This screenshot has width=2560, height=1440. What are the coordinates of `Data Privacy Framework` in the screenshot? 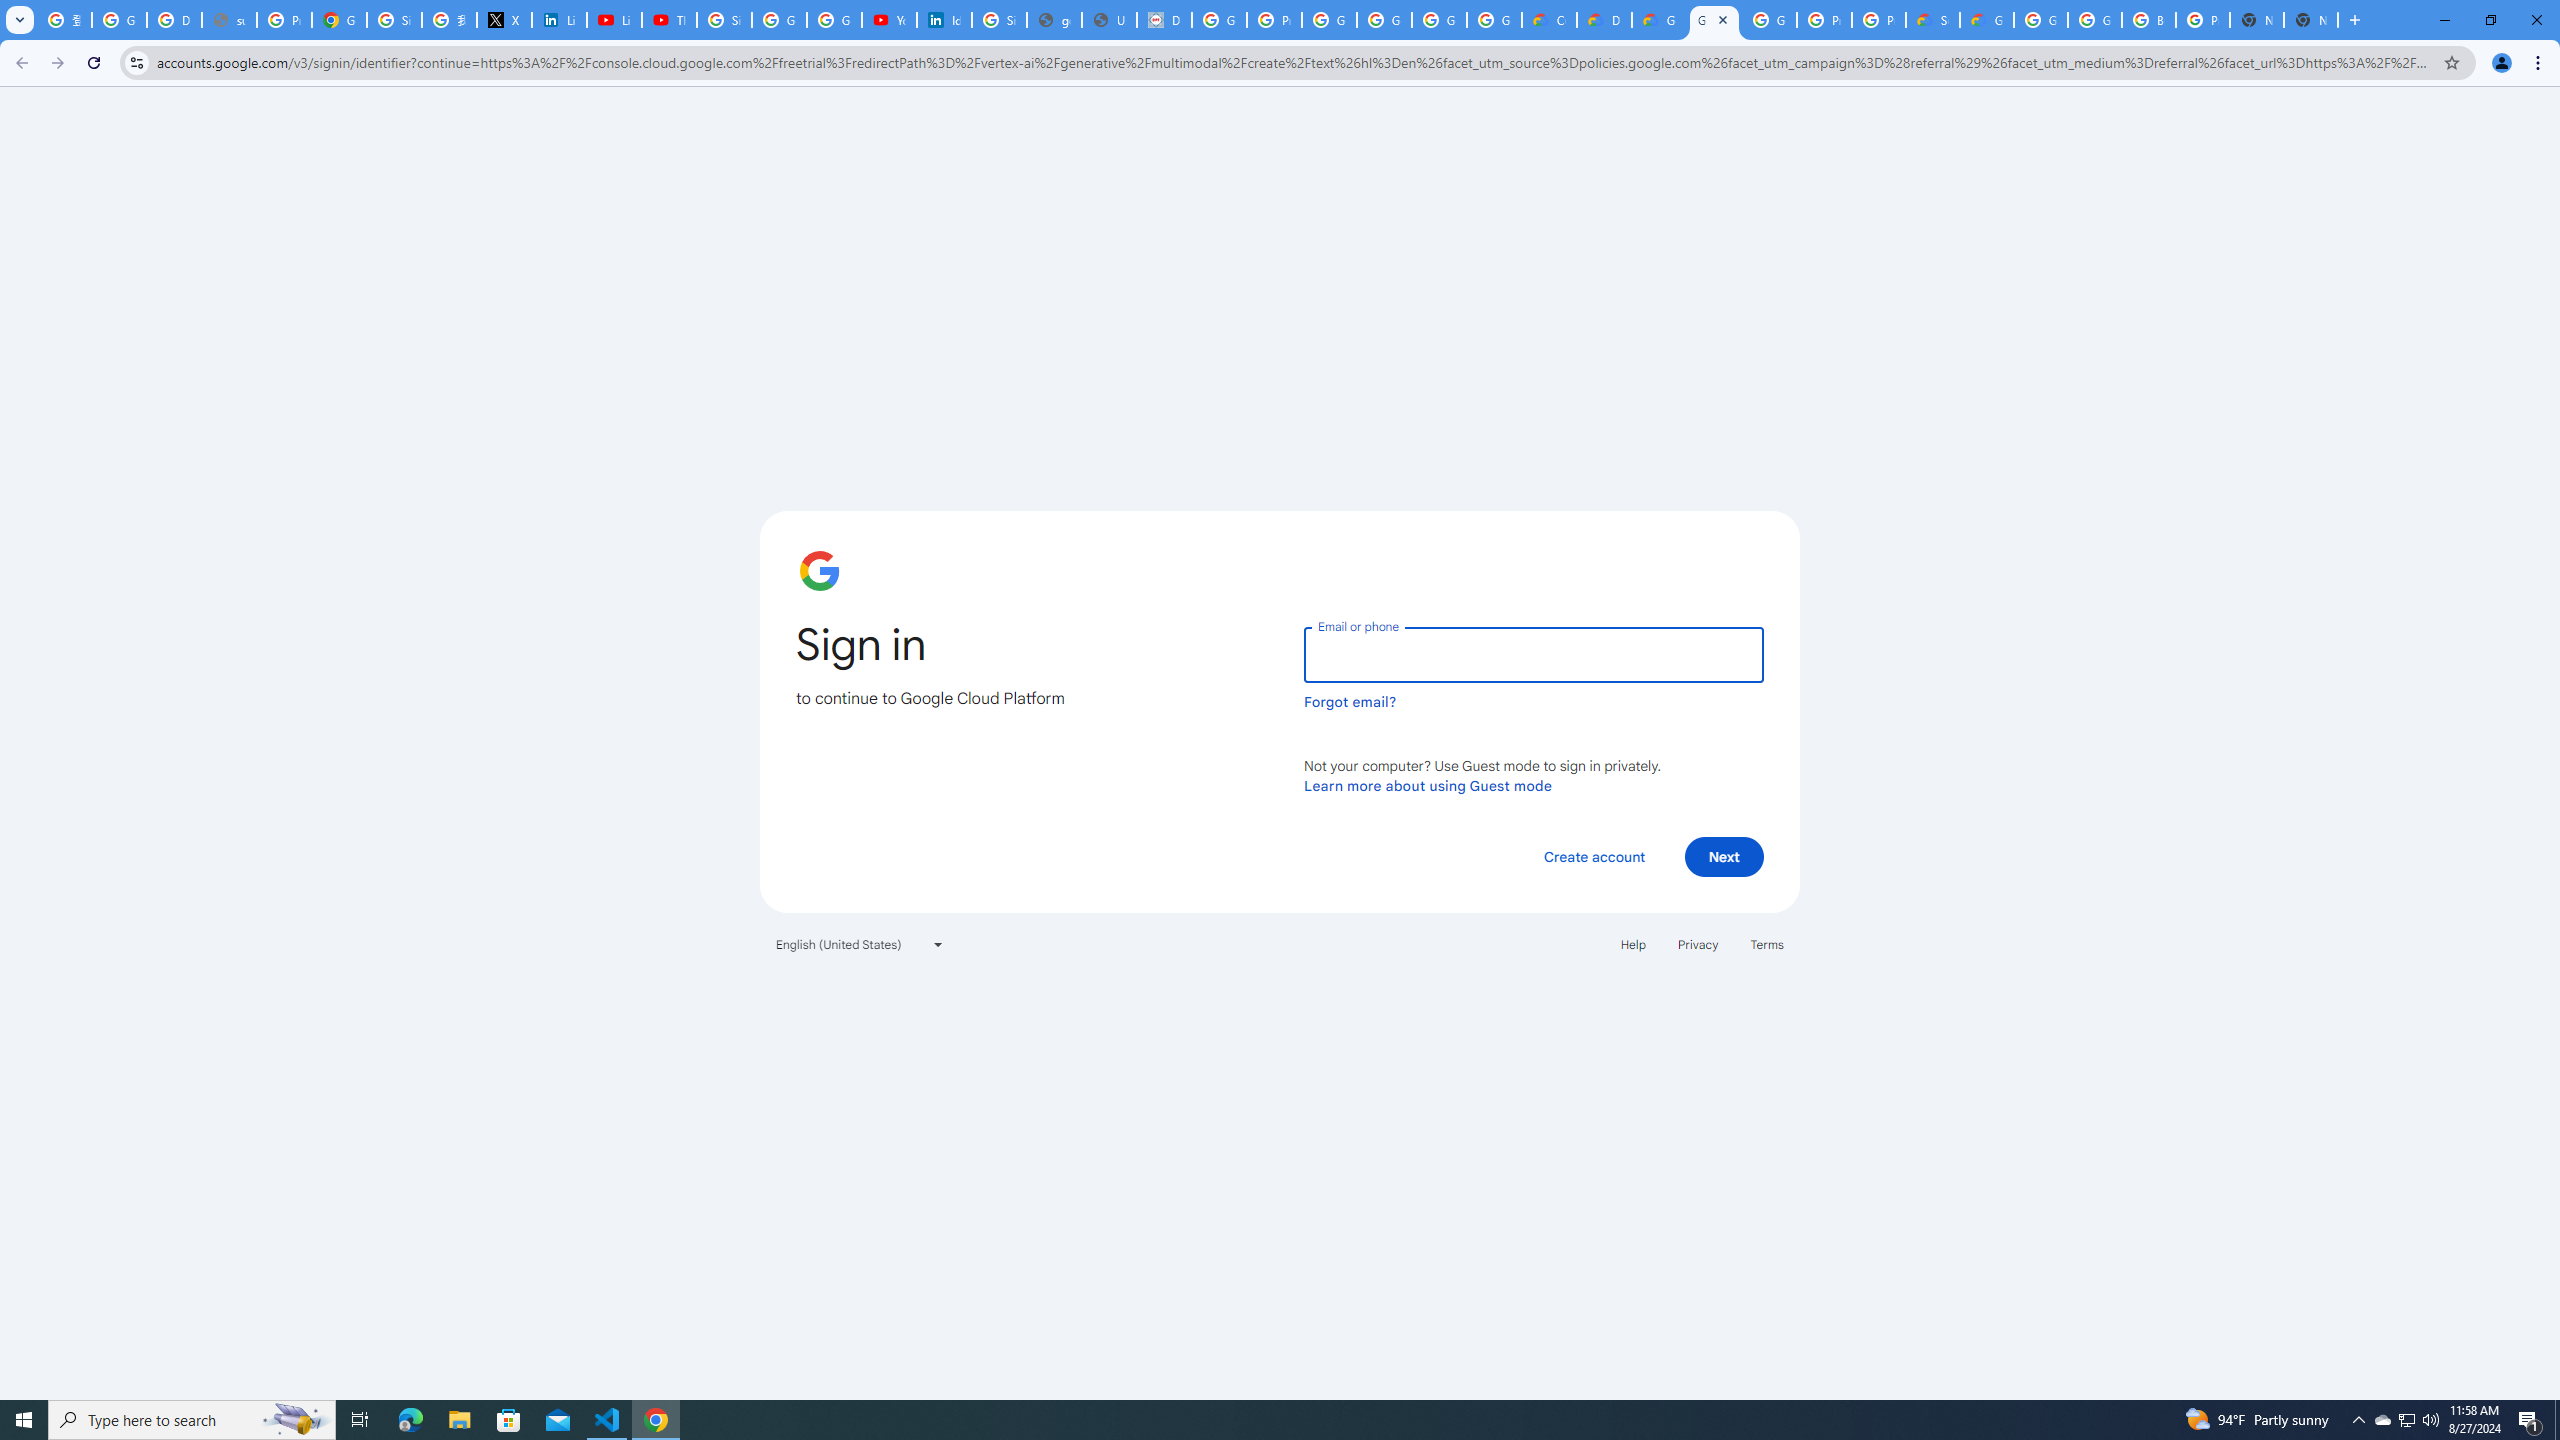 It's located at (1164, 20).